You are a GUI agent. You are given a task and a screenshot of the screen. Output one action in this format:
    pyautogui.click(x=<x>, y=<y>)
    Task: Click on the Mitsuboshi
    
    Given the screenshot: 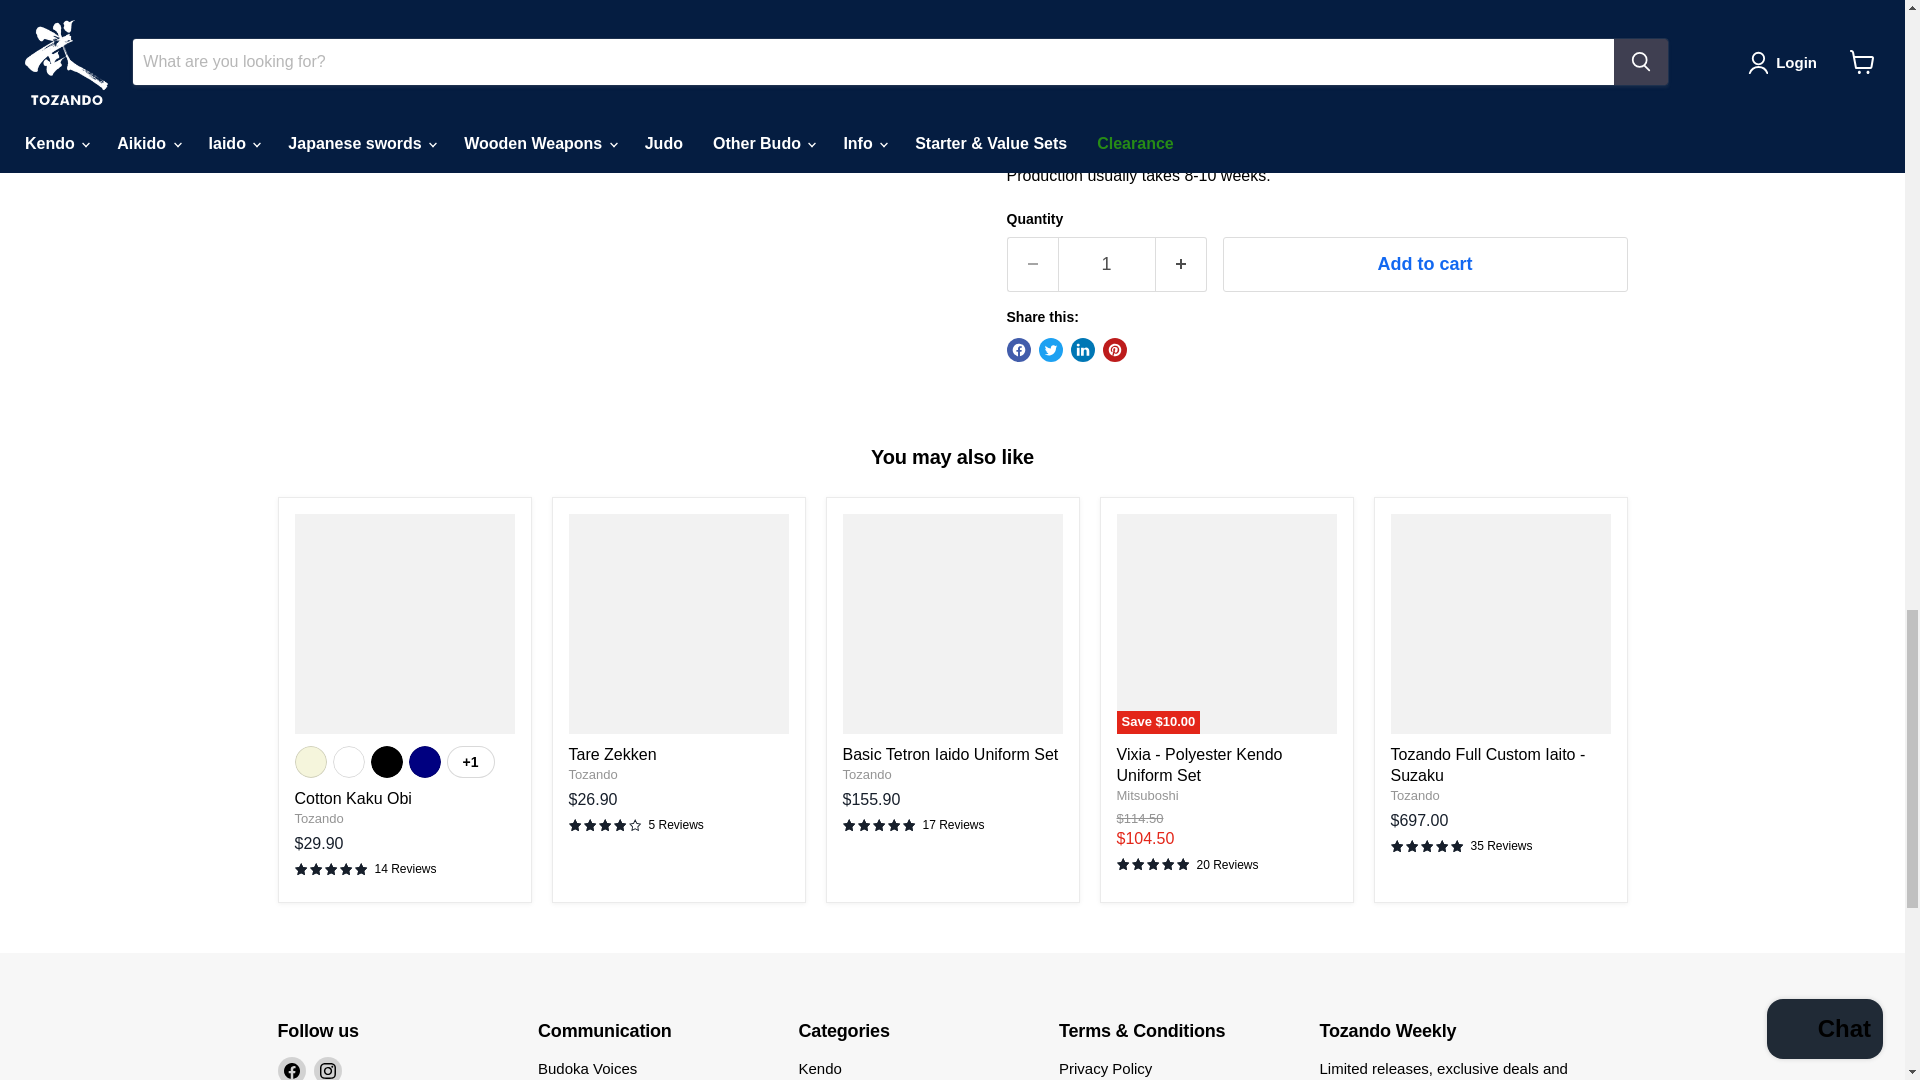 What is the action you would take?
    pyautogui.click(x=1146, y=796)
    